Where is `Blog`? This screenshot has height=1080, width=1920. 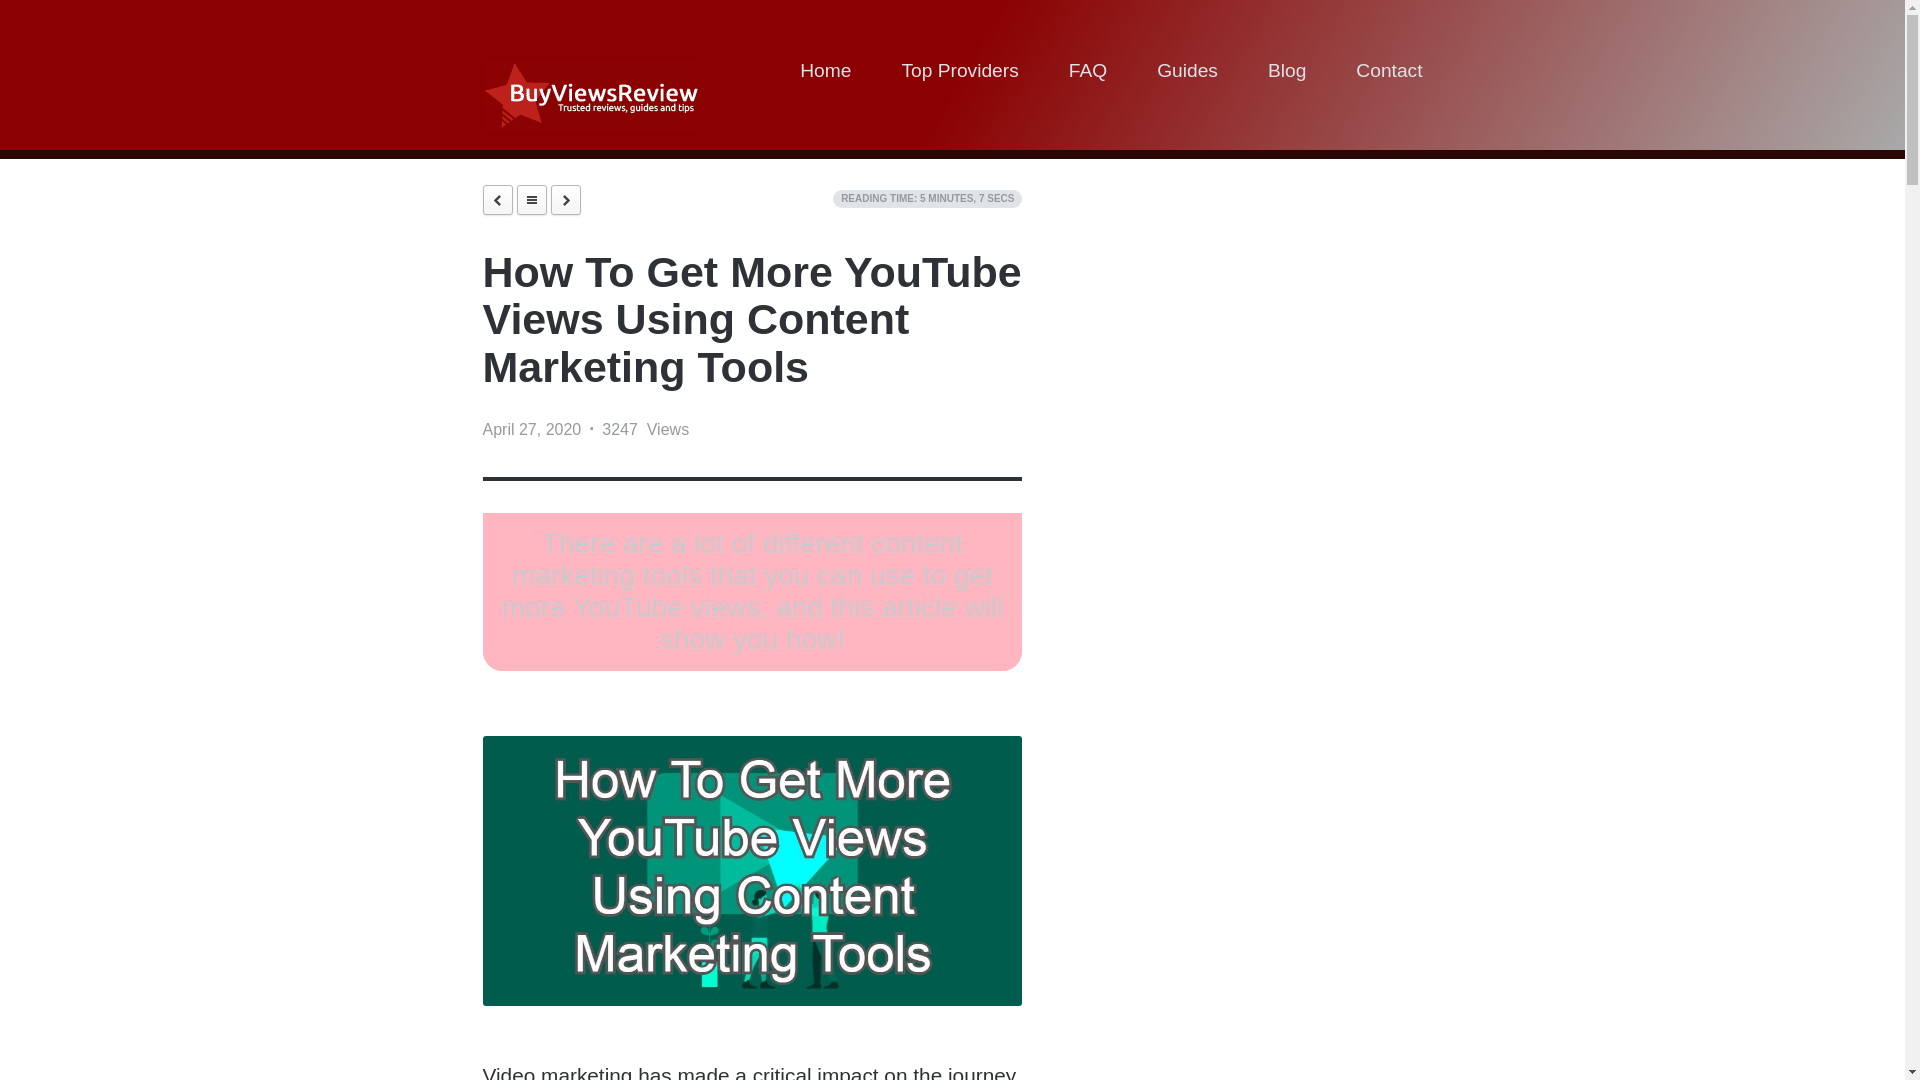
Blog is located at coordinates (1286, 74).